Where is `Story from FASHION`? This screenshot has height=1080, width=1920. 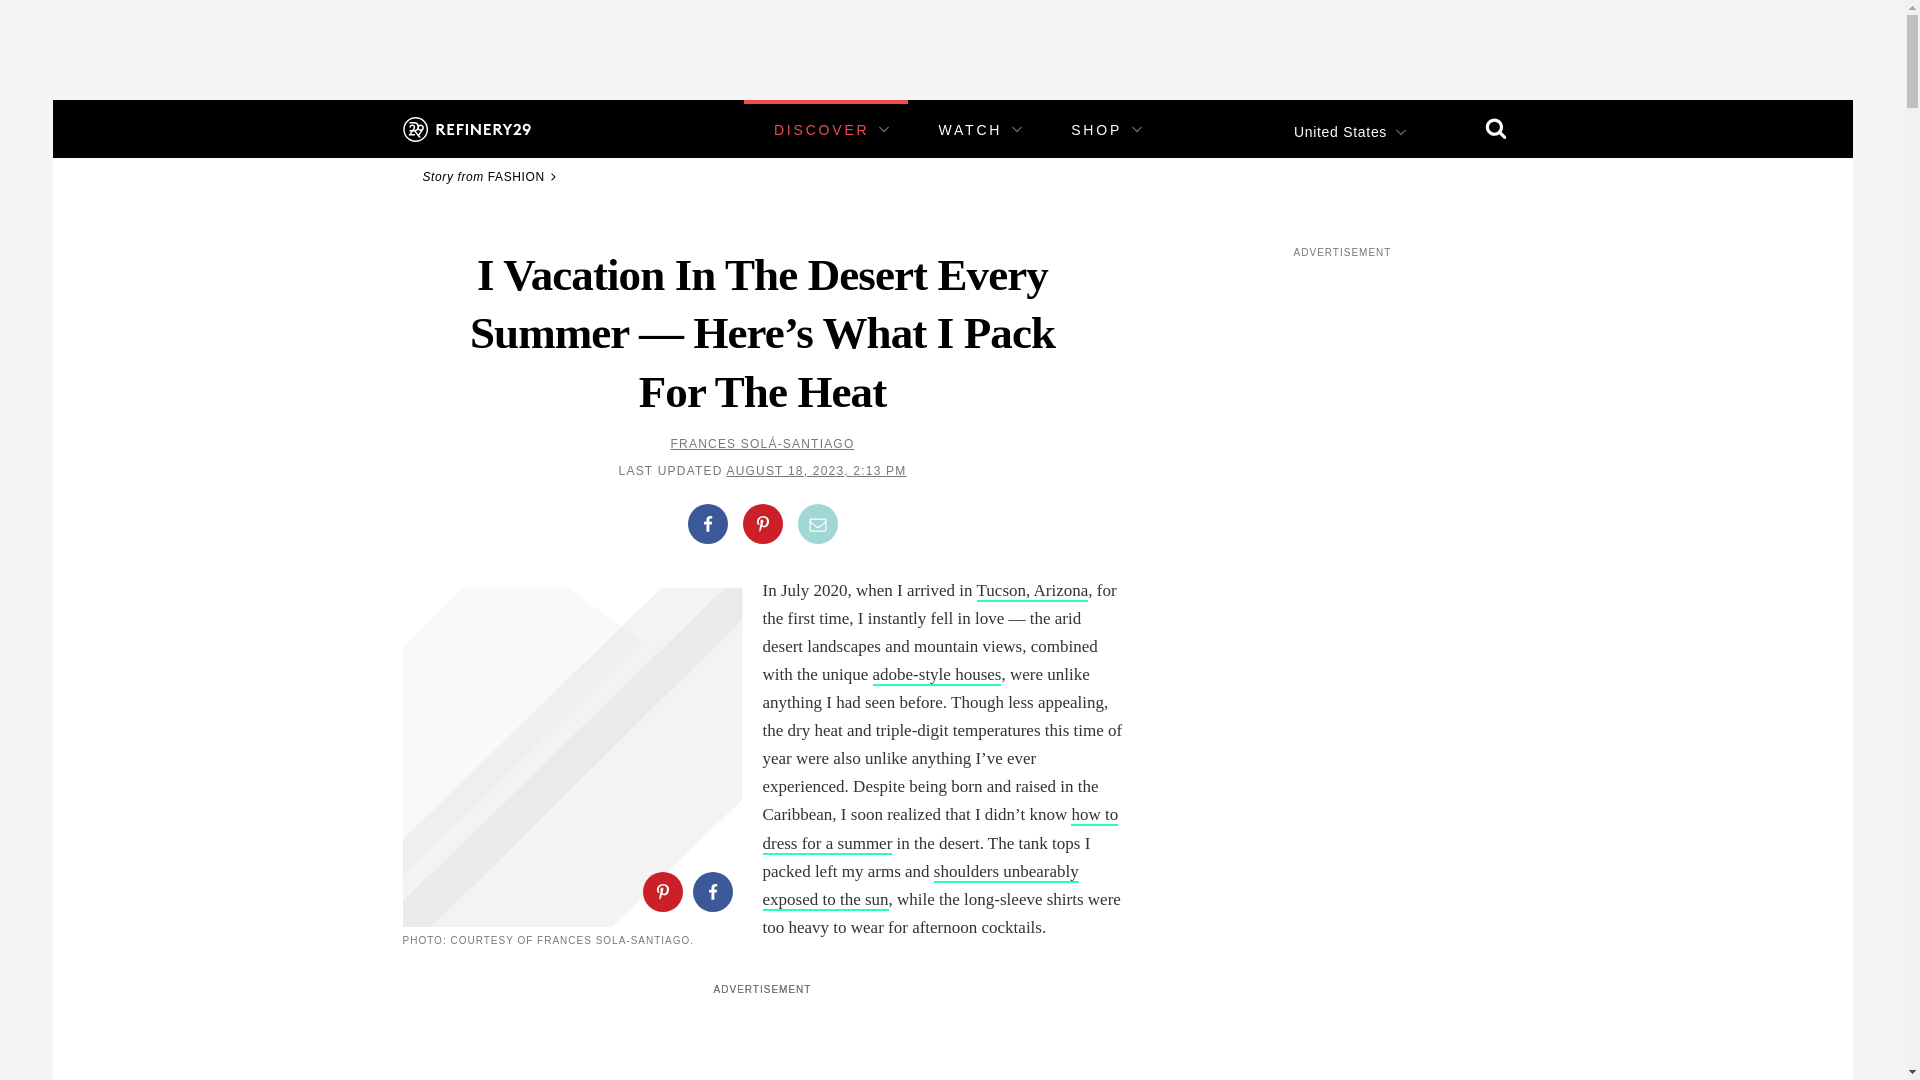 Story from FASHION is located at coordinates (492, 176).